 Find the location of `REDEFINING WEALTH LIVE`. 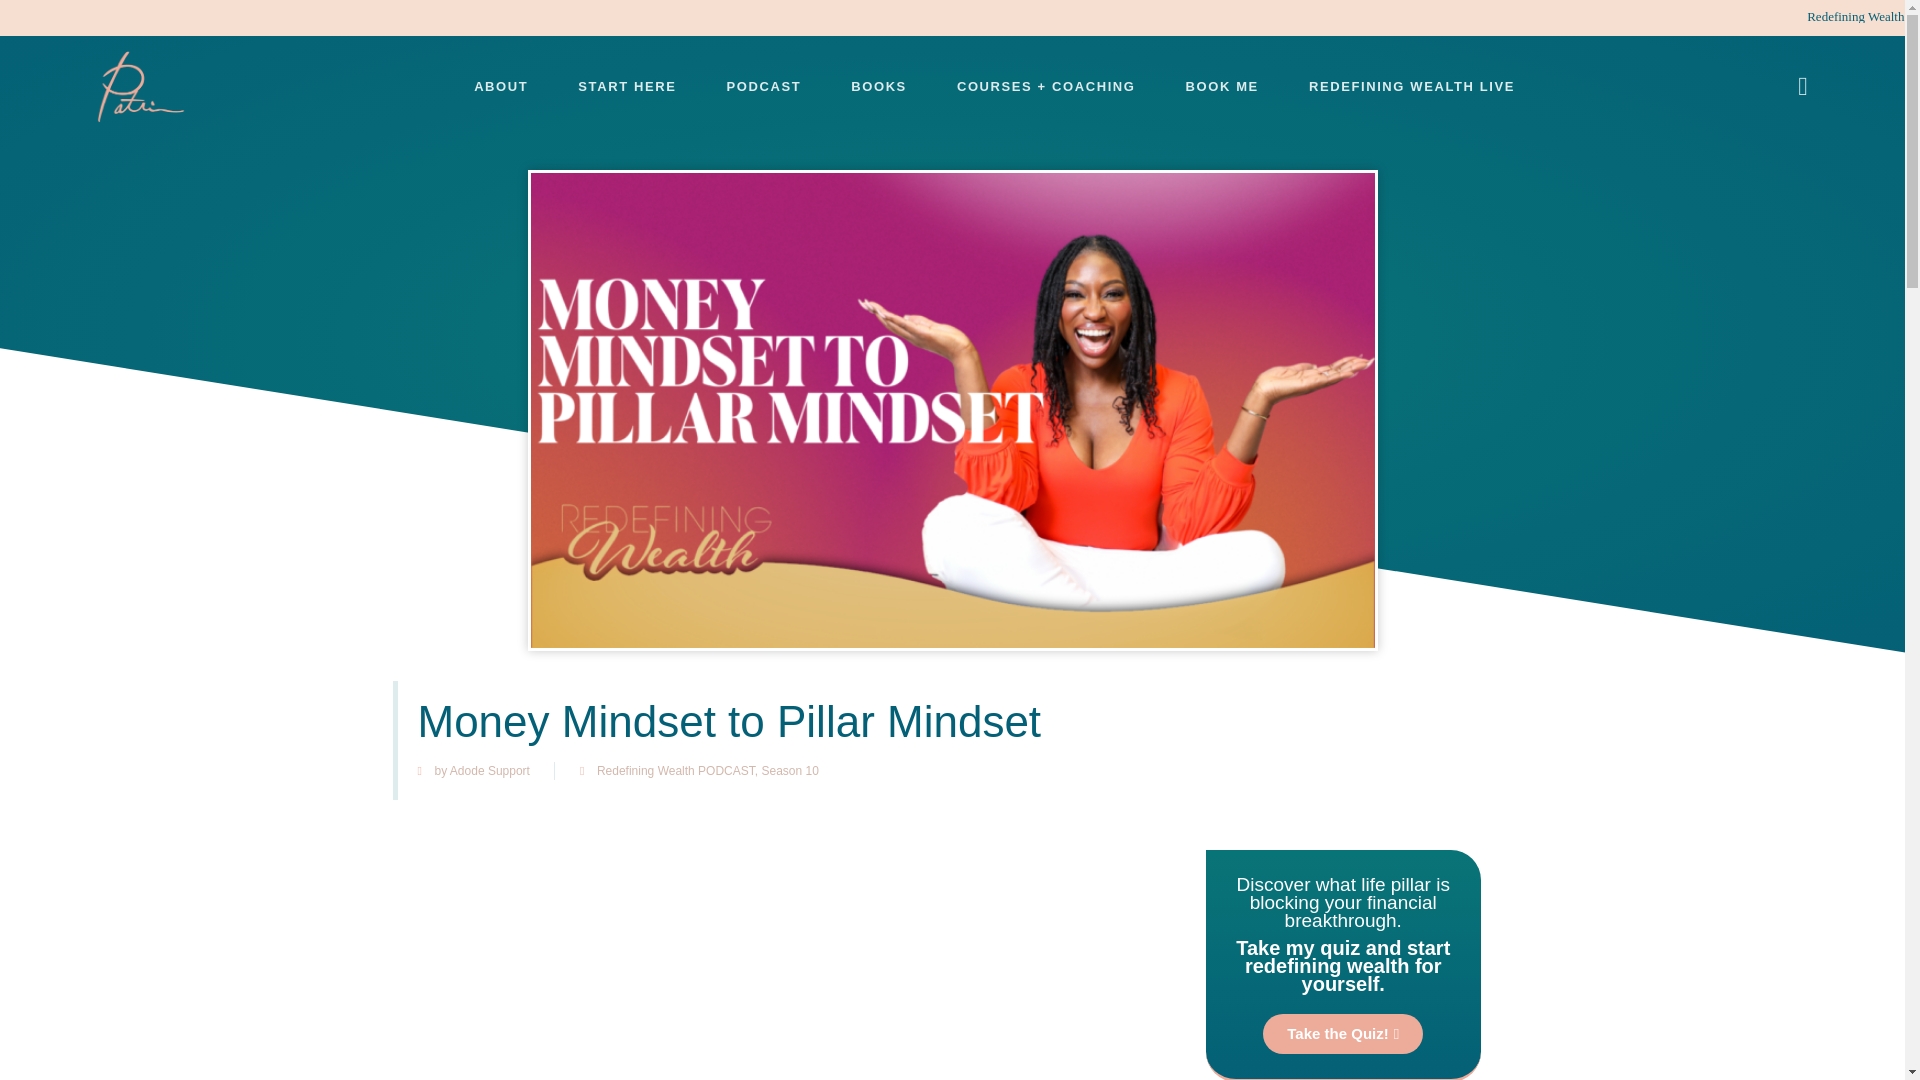

REDEFINING WEALTH LIVE is located at coordinates (1412, 86).